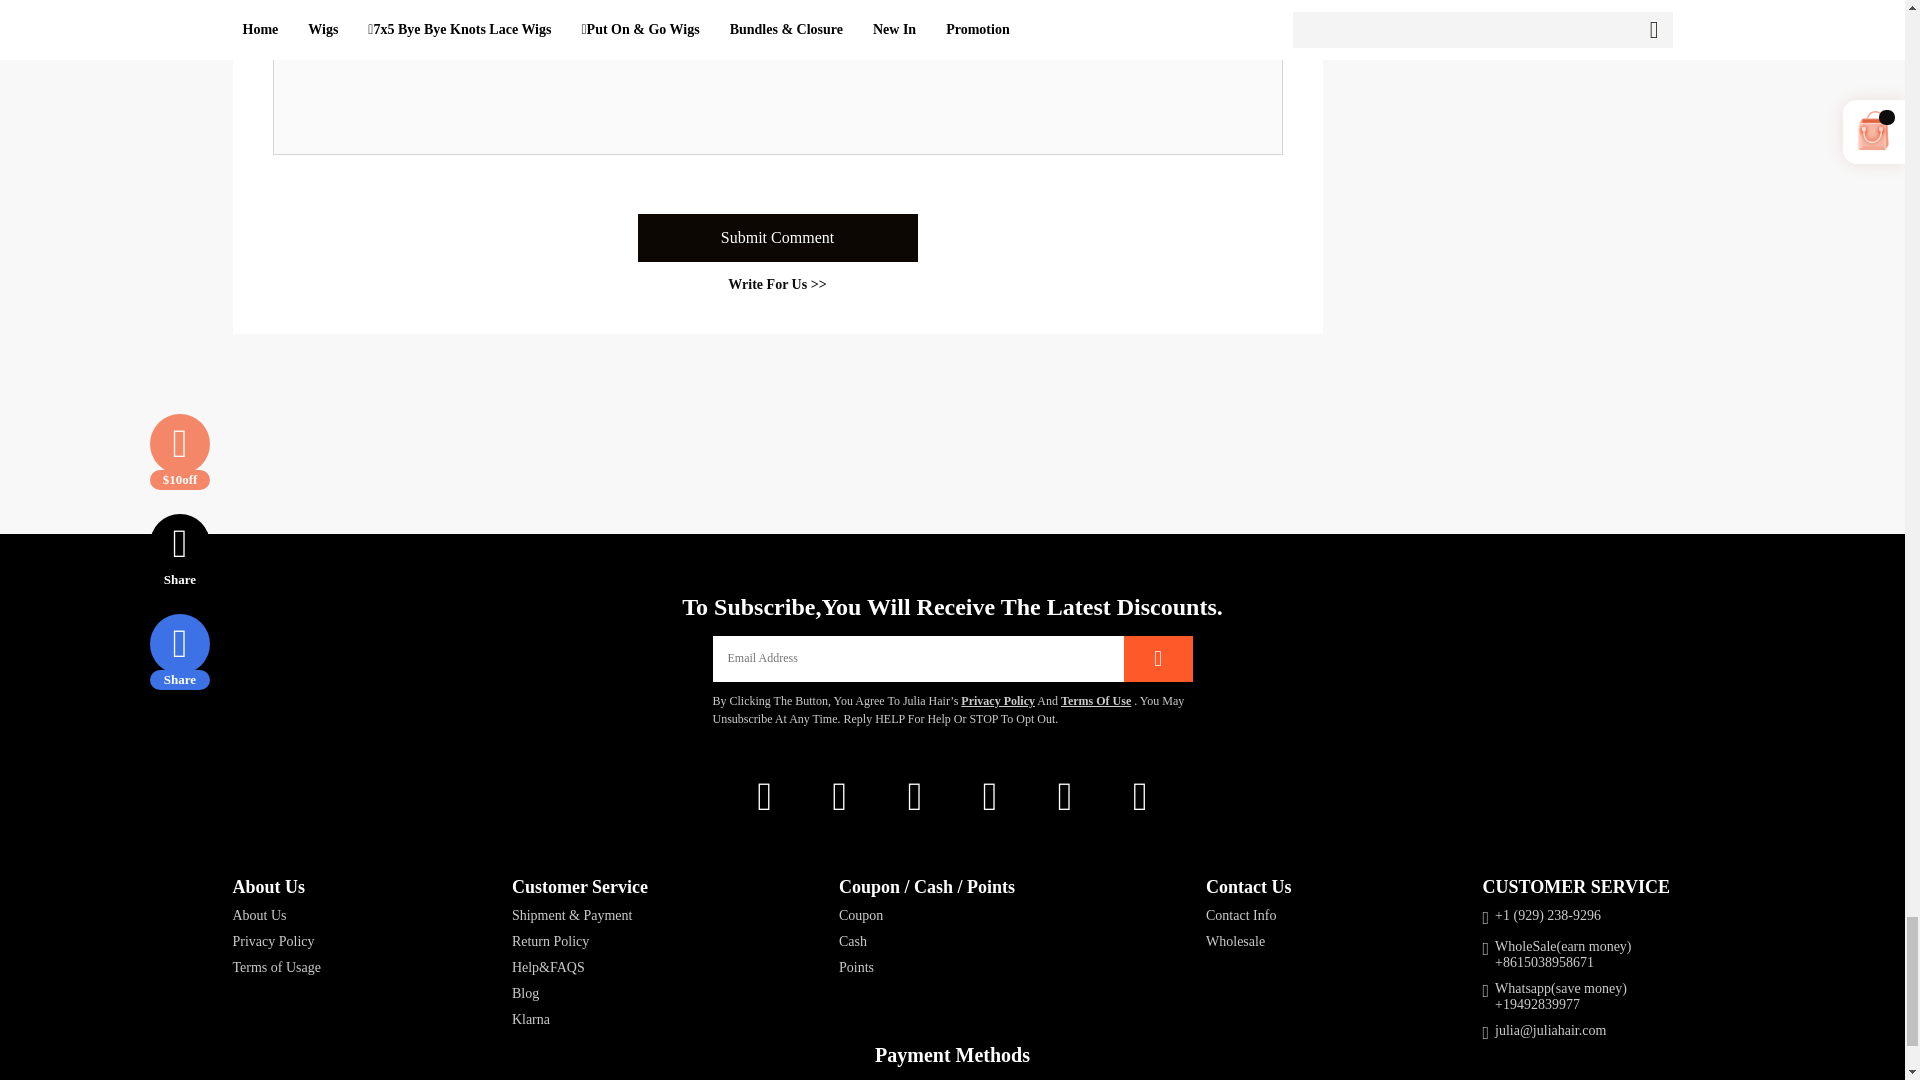 The width and height of the screenshot is (1920, 1080). Describe the element at coordinates (927, 942) in the screenshot. I see `Cash` at that location.